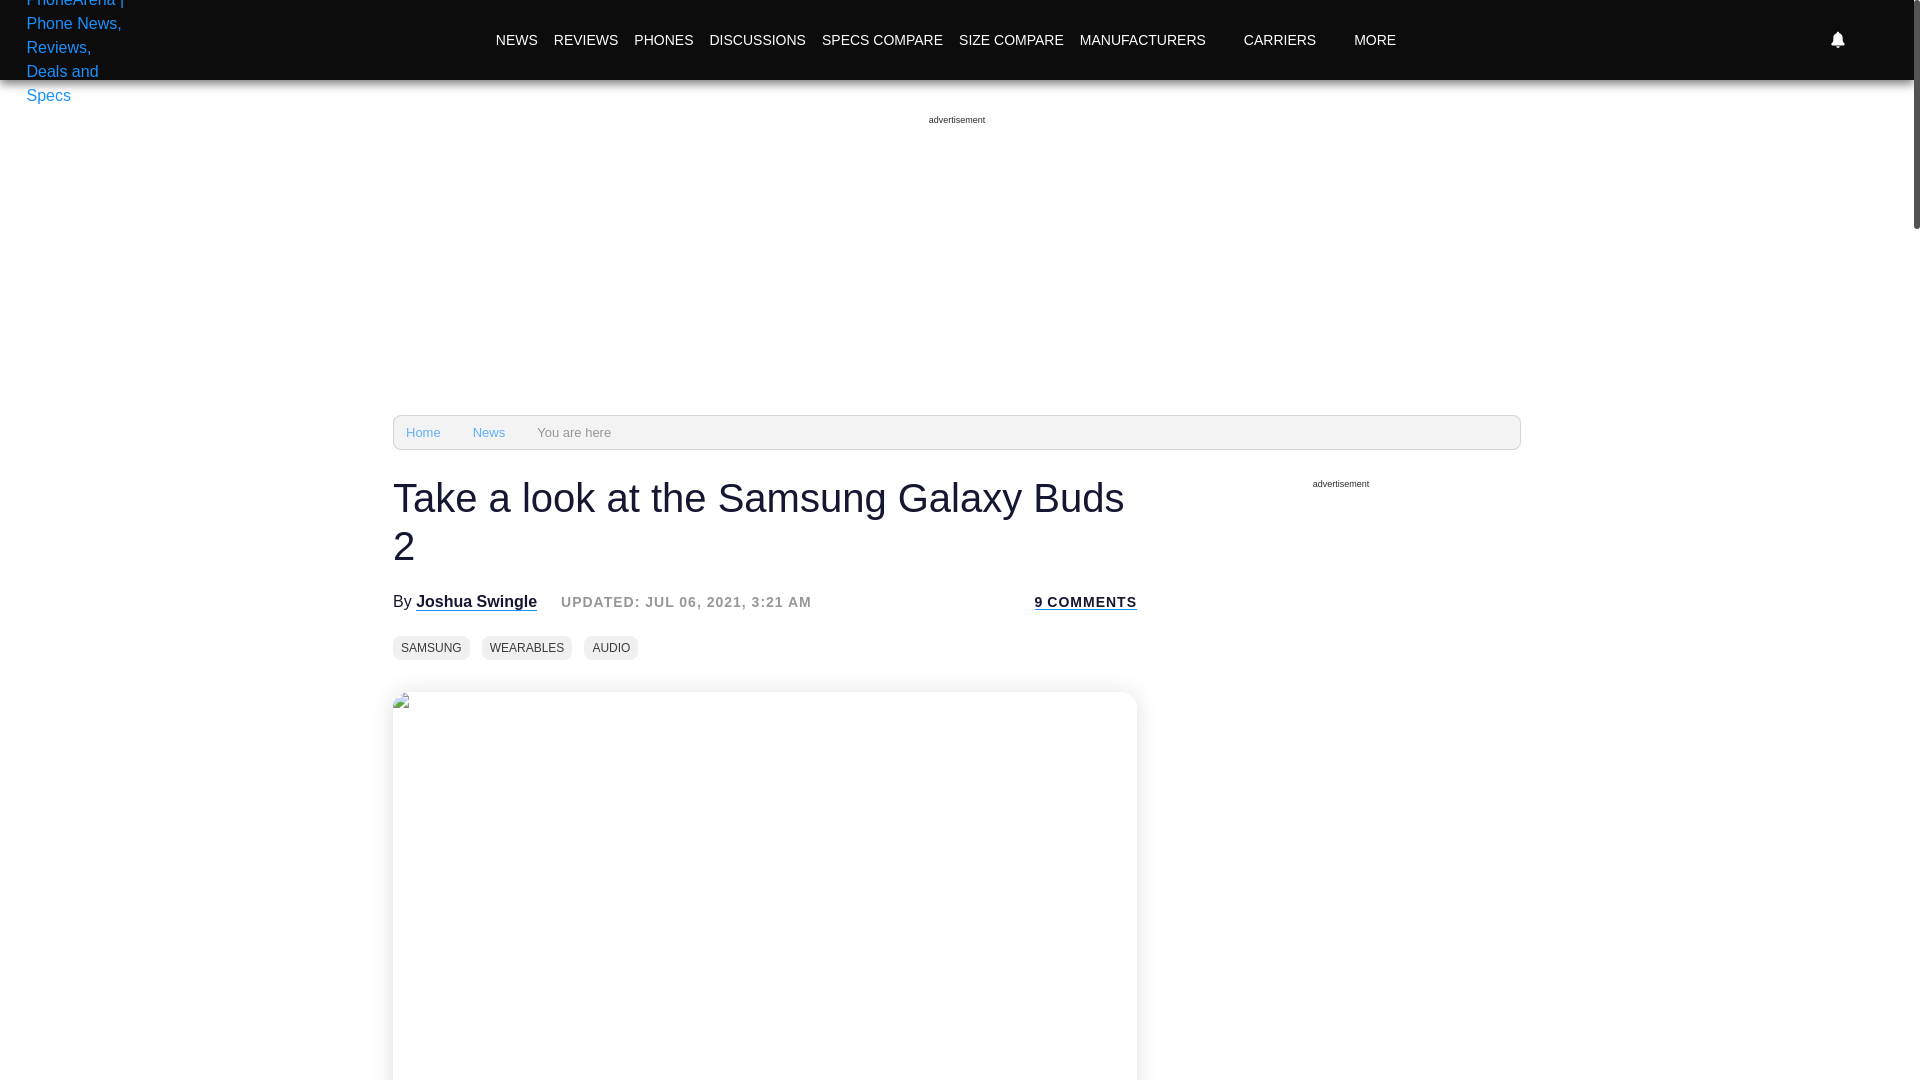 The image size is (1920, 1080). What do you see at coordinates (1010, 40) in the screenshot?
I see `SIZE COMPARE` at bounding box center [1010, 40].